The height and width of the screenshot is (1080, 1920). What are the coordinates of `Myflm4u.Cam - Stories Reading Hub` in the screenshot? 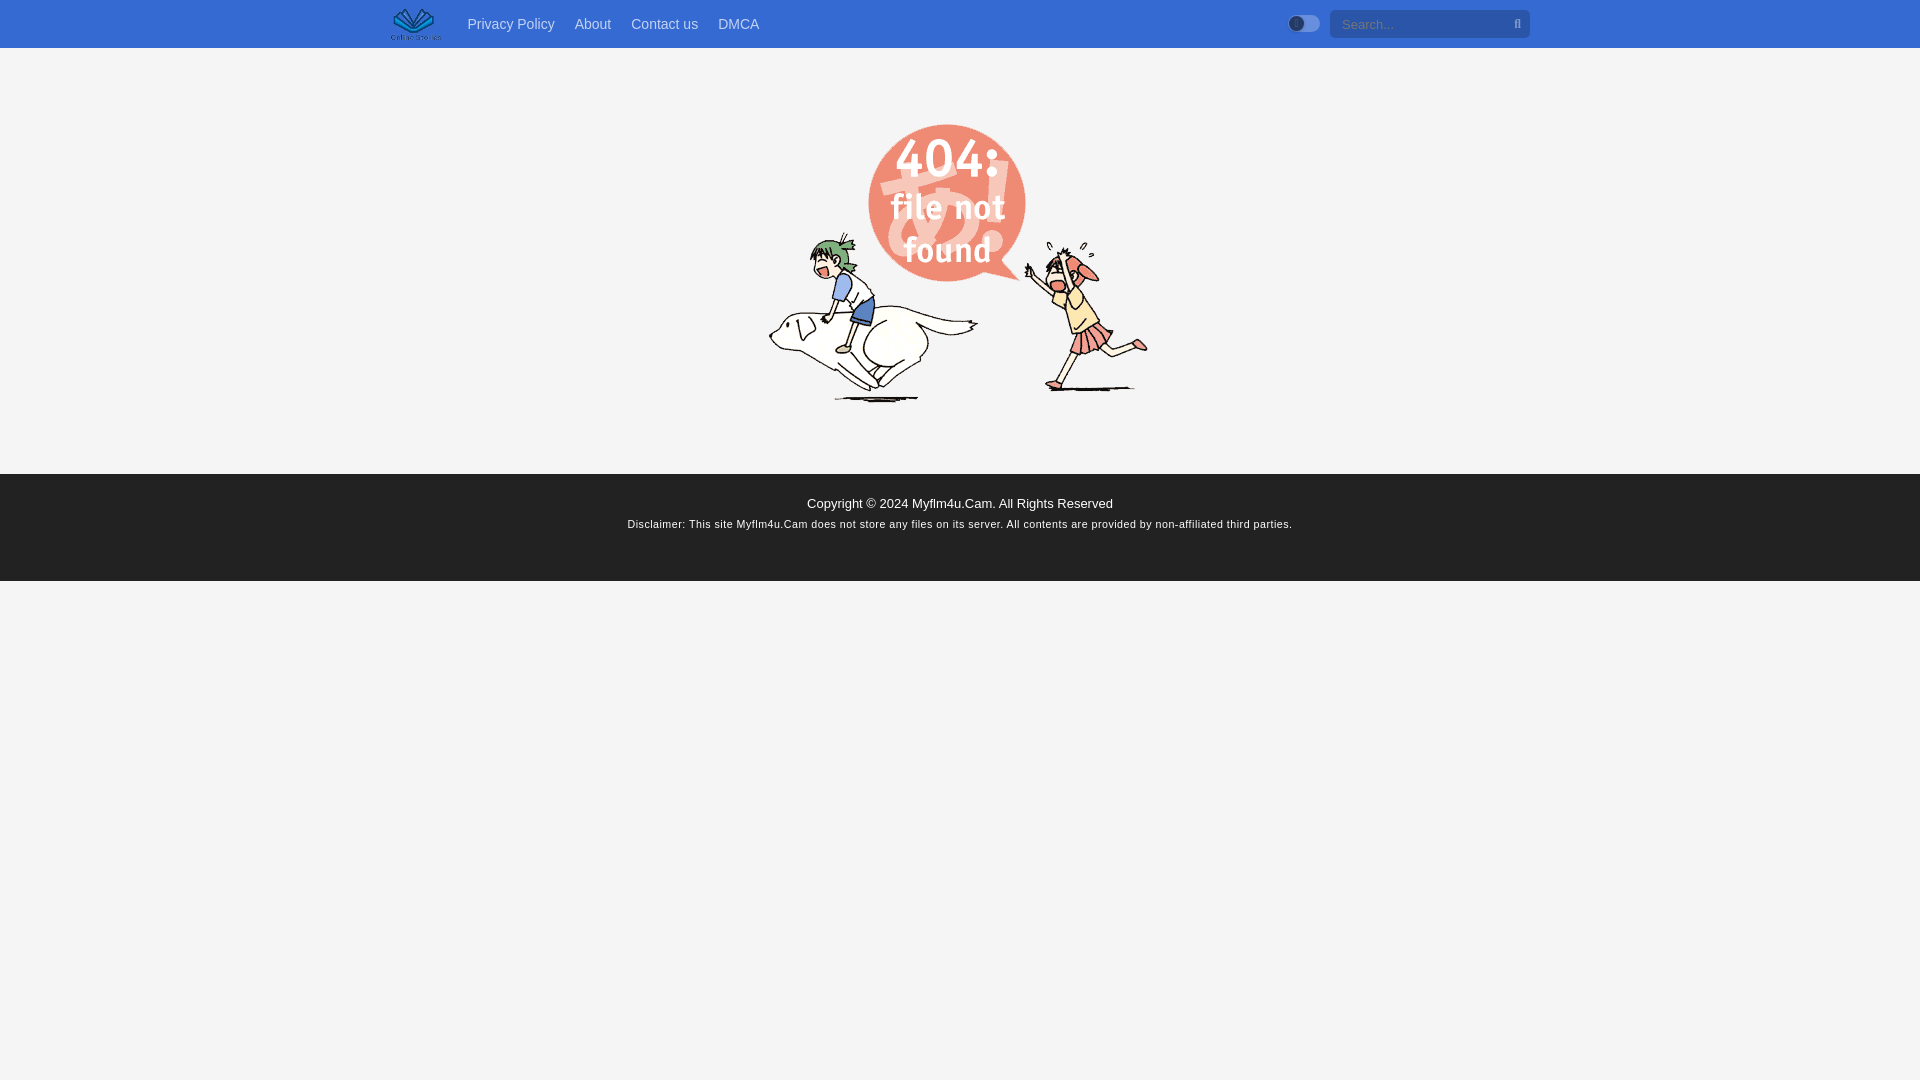 It's located at (416, 24).